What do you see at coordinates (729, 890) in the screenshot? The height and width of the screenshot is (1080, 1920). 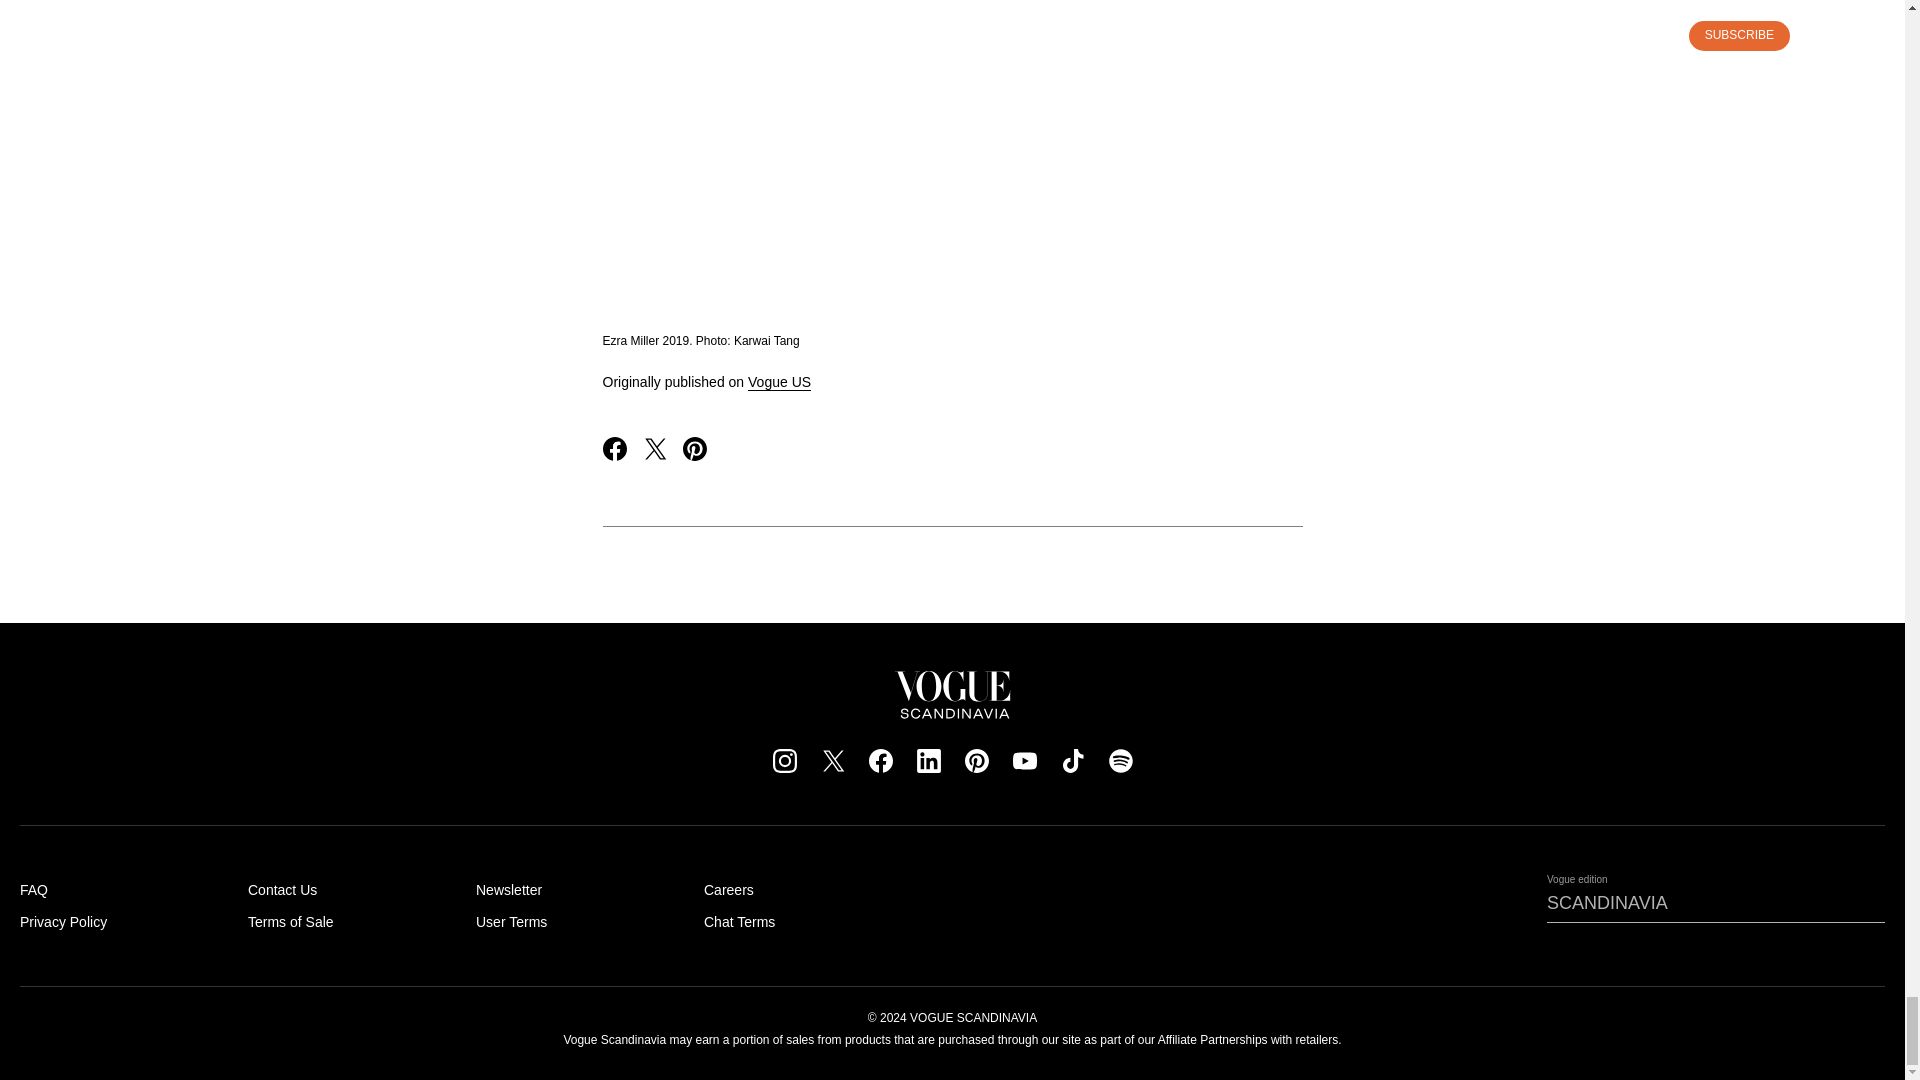 I see `Careers` at bounding box center [729, 890].